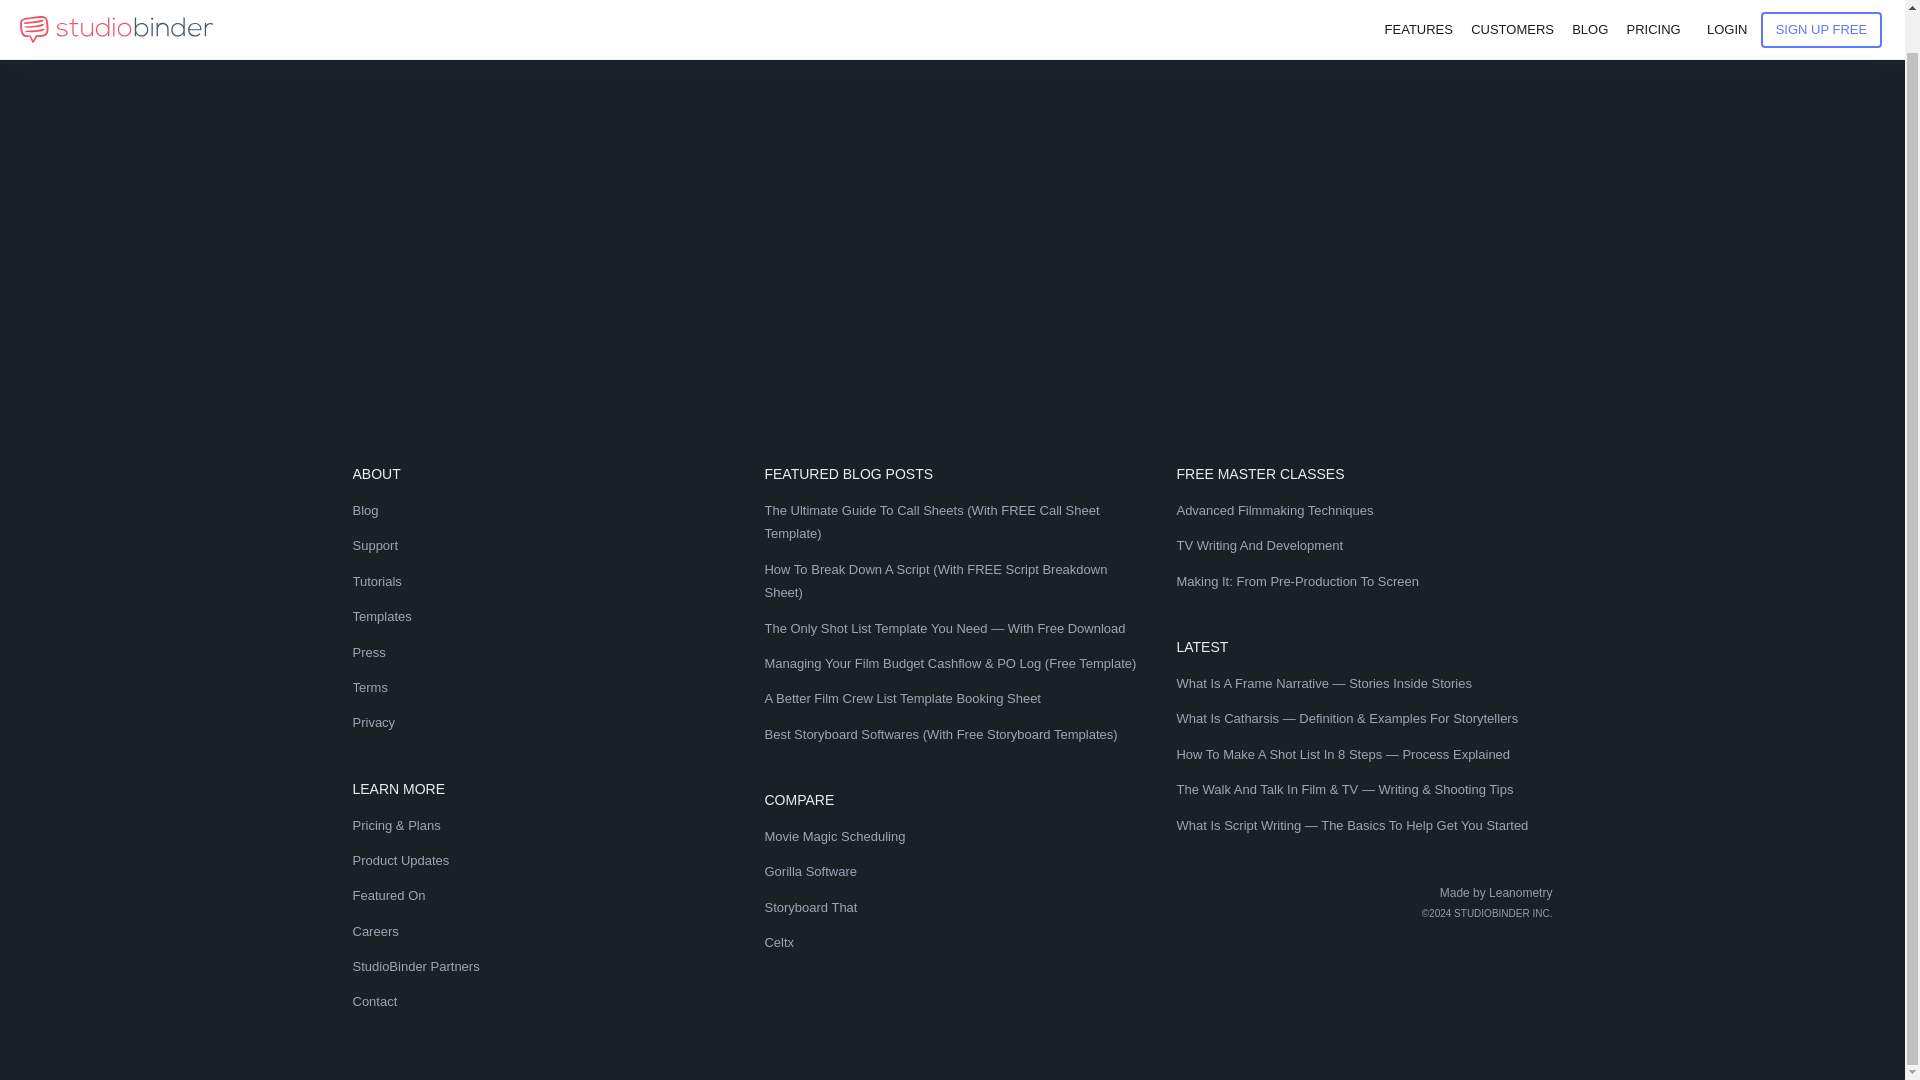  I want to click on FEATURES, so click(1418, 9).